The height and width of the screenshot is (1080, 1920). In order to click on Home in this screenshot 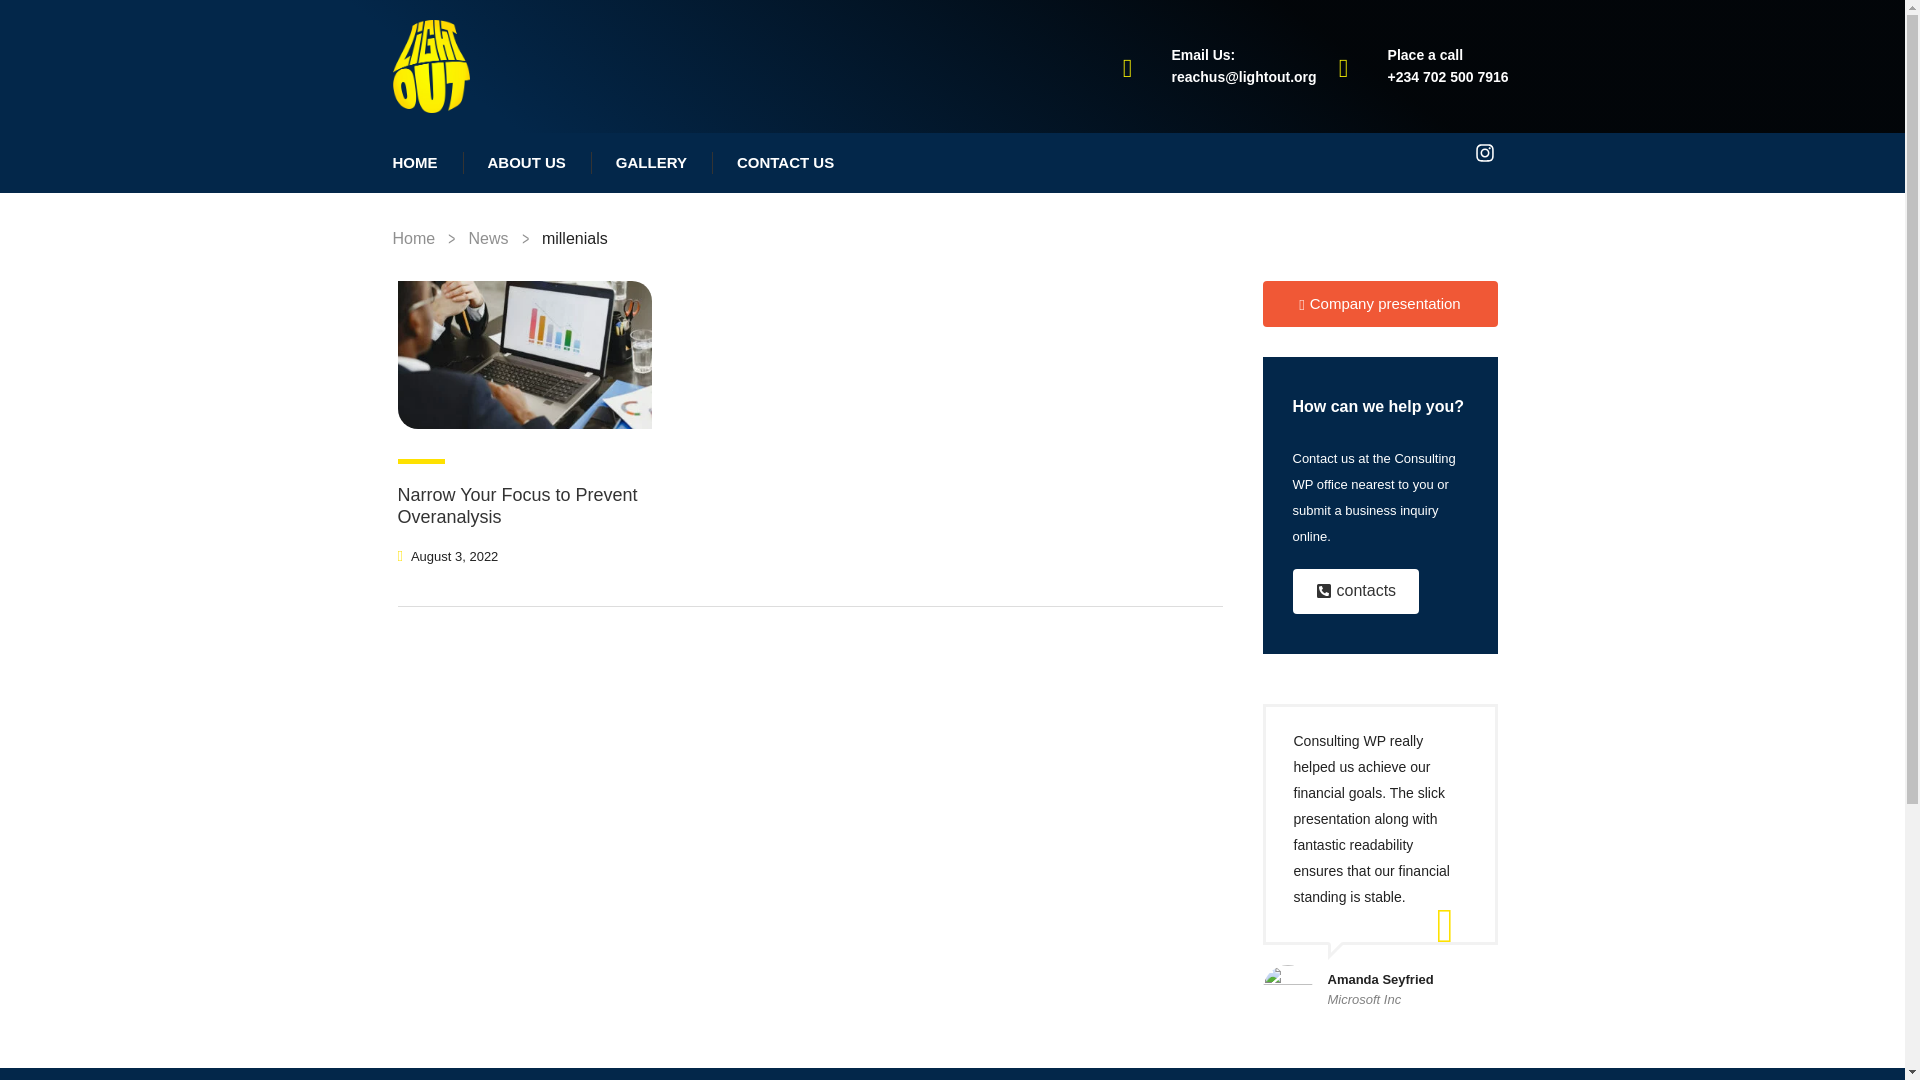, I will do `click(413, 238)`.